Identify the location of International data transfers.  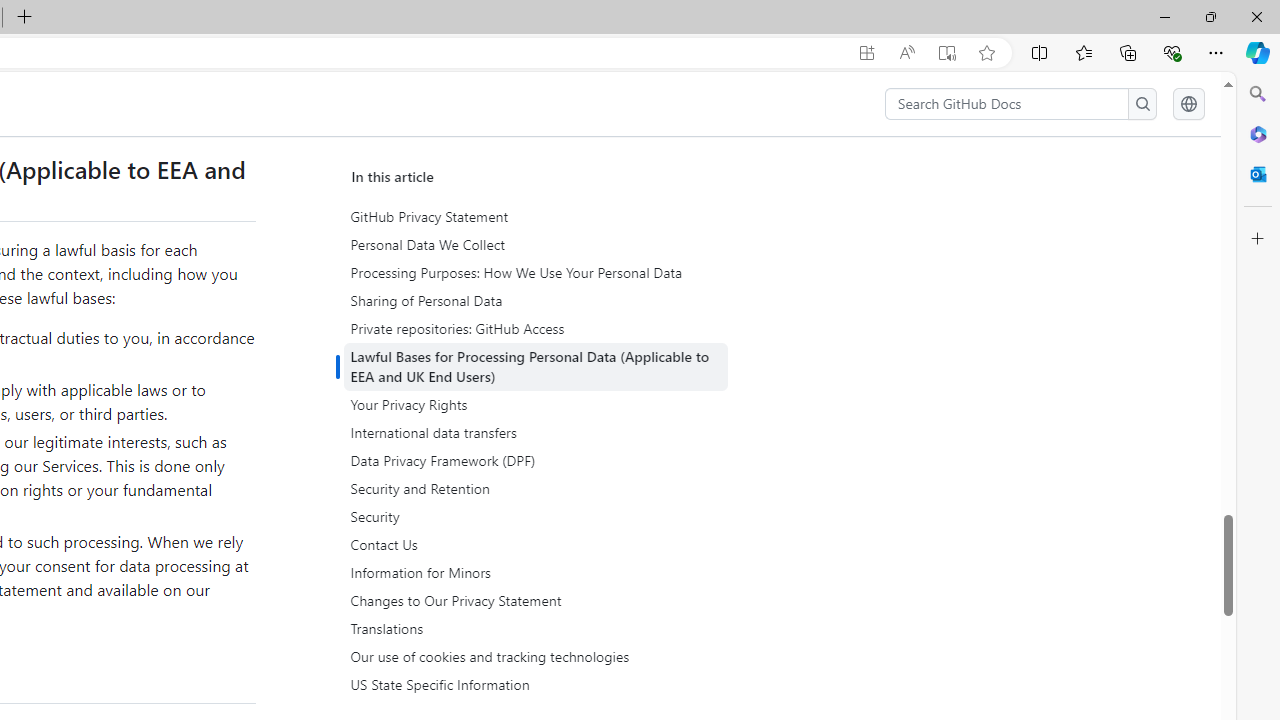
(536, 433).